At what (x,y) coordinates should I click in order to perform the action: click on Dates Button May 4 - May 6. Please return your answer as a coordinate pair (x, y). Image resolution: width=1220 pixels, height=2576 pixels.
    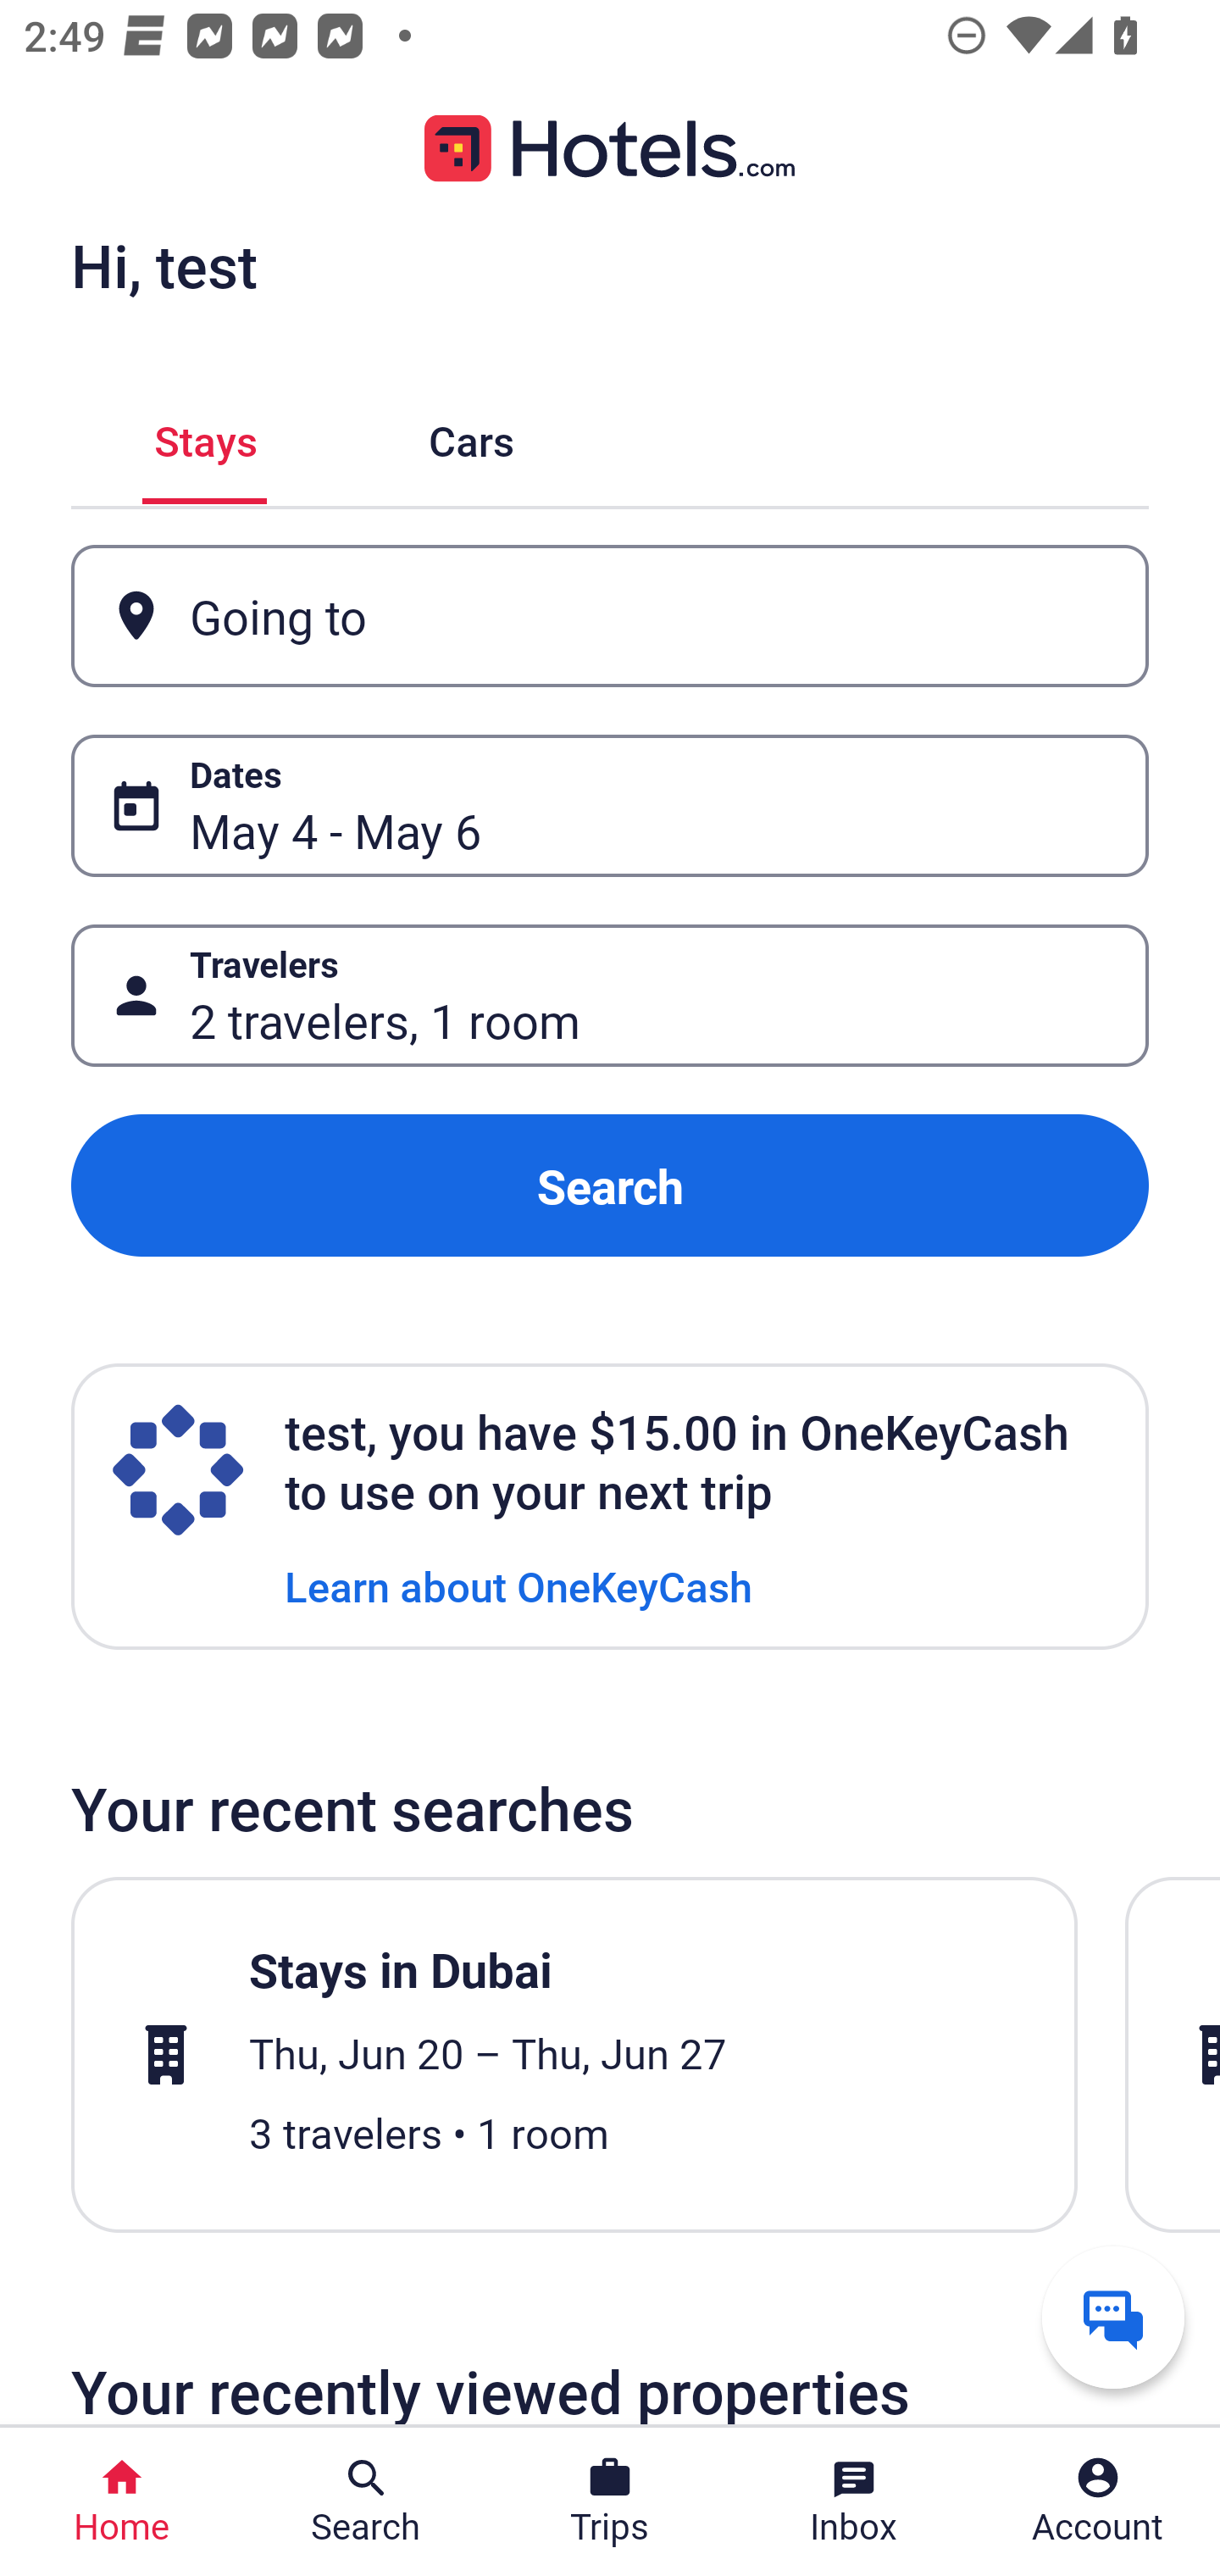
    Looking at the image, I should click on (610, 805).